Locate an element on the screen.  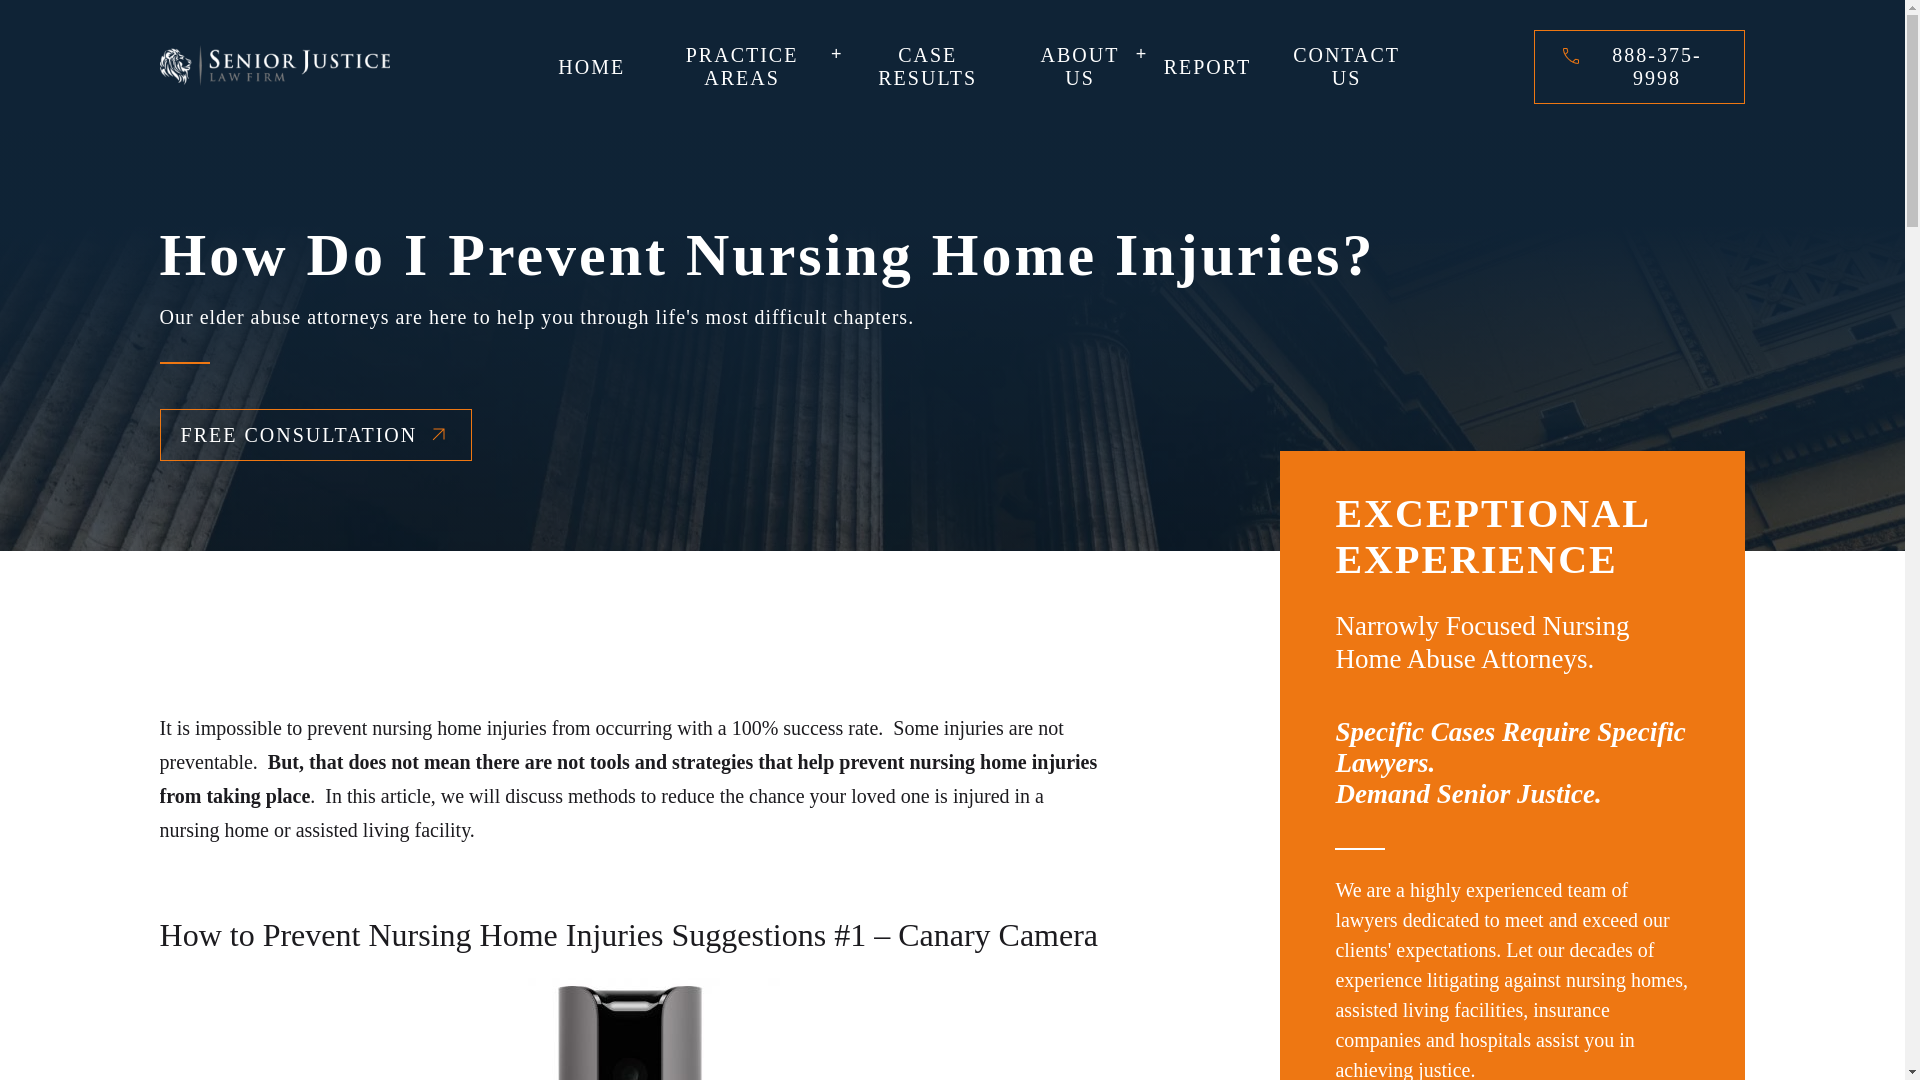
ABOUT US is located at coordinates (1080, 66).